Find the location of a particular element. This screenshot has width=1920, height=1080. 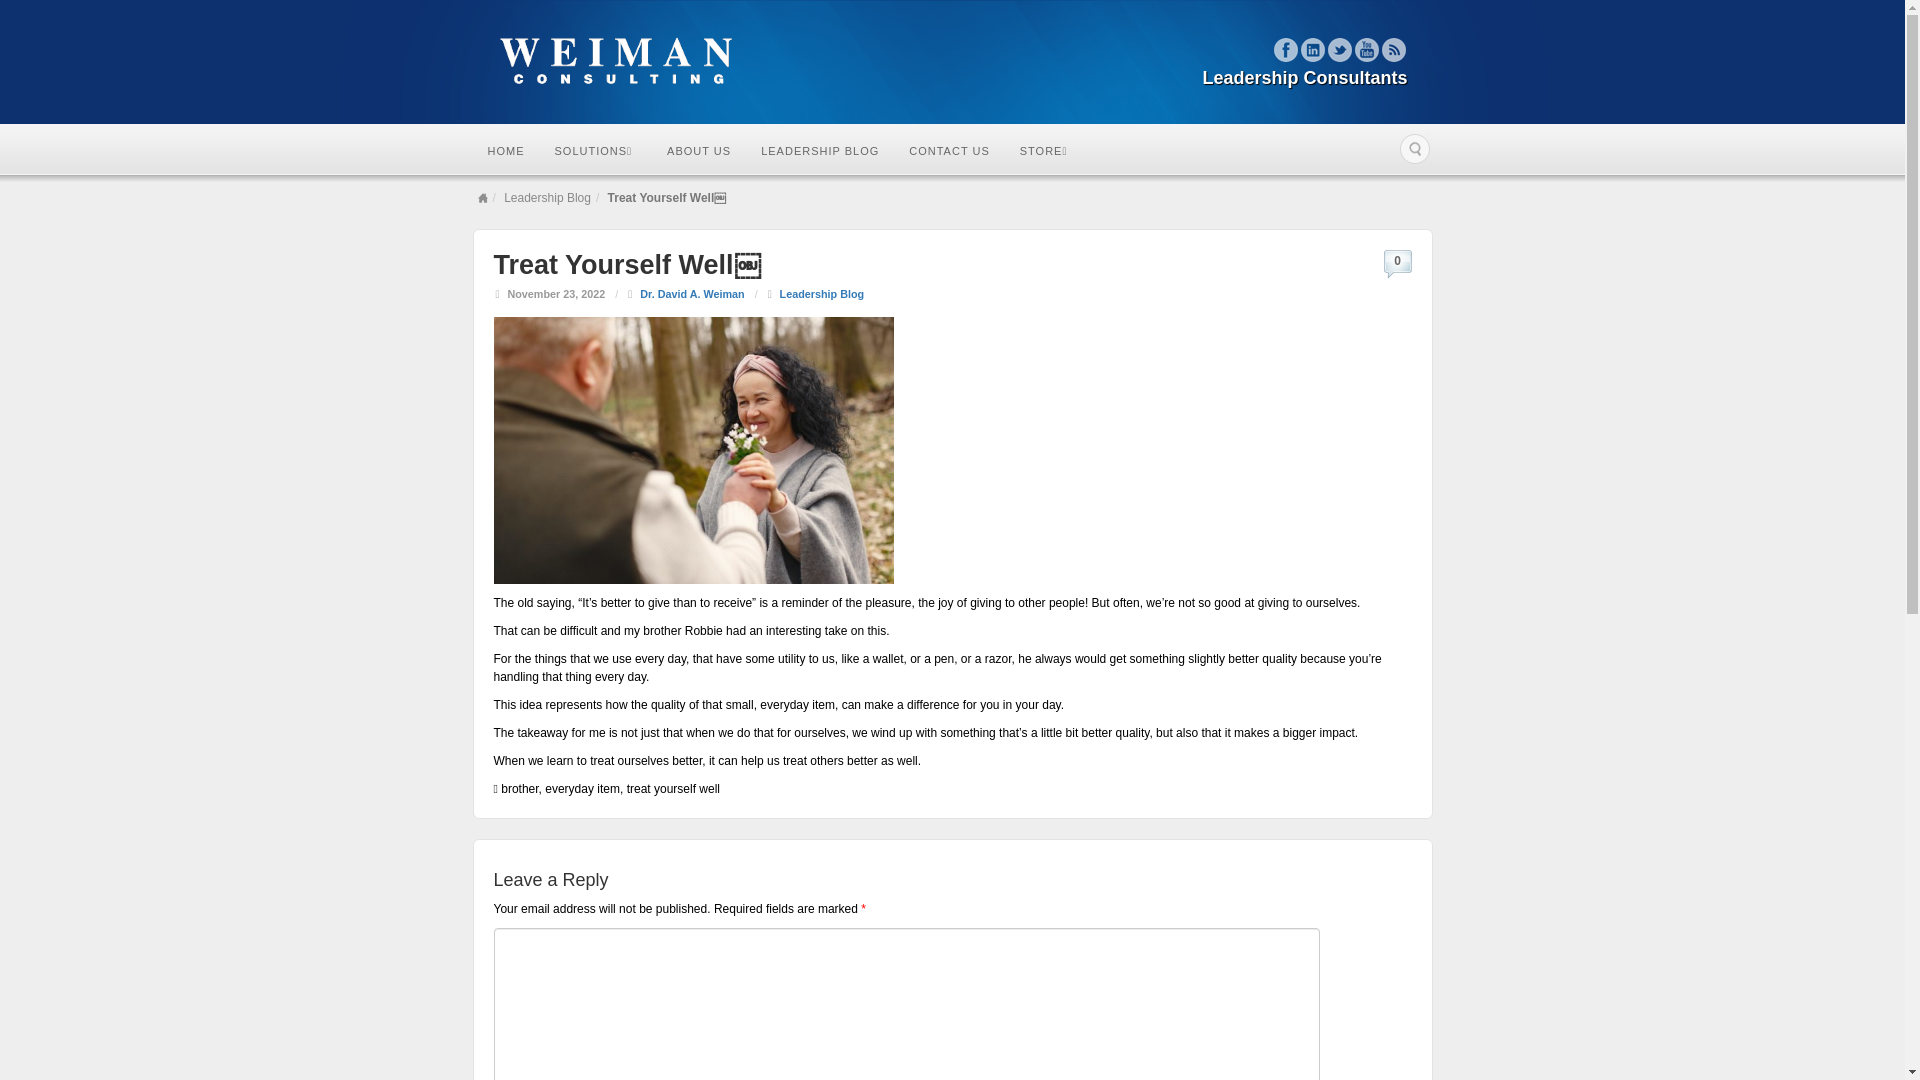

YouTube is located at coordinates (1366, 49).